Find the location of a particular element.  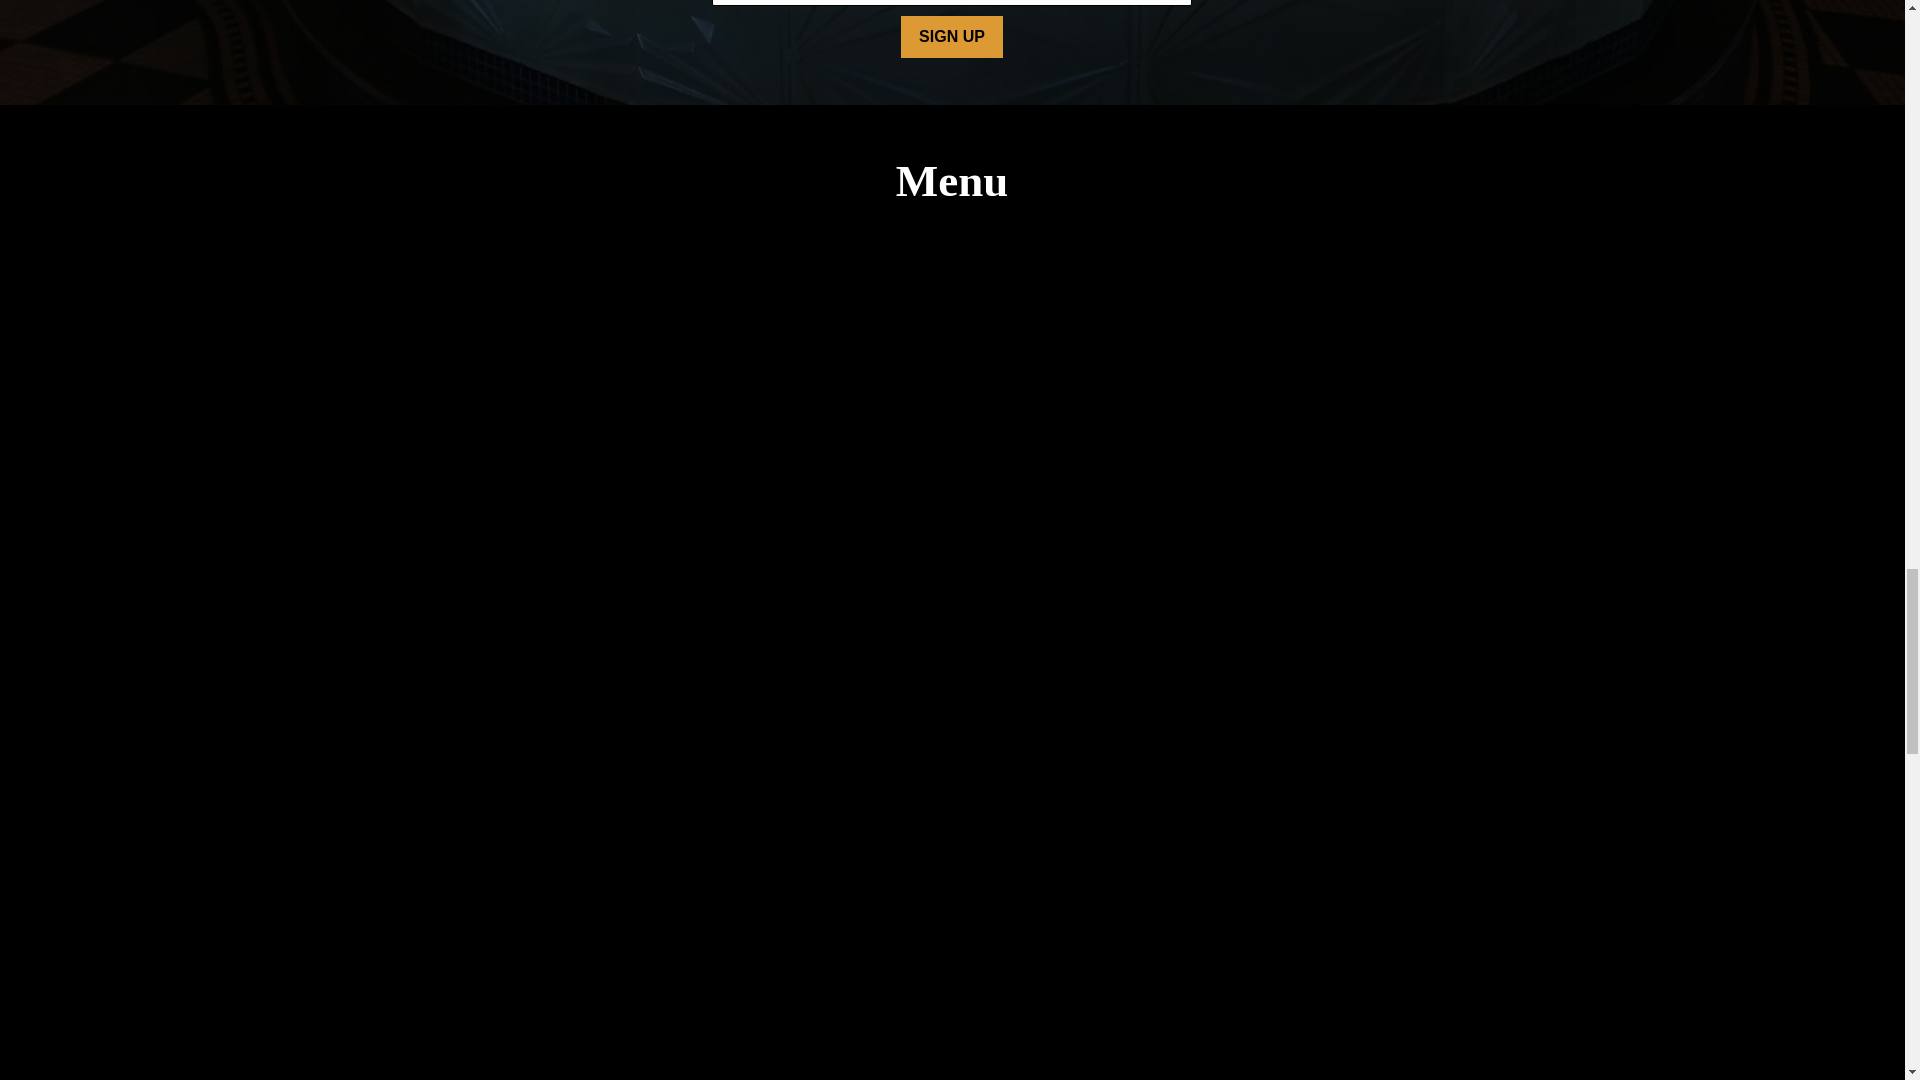

SIGN UP is located at coordinates (951, 37).